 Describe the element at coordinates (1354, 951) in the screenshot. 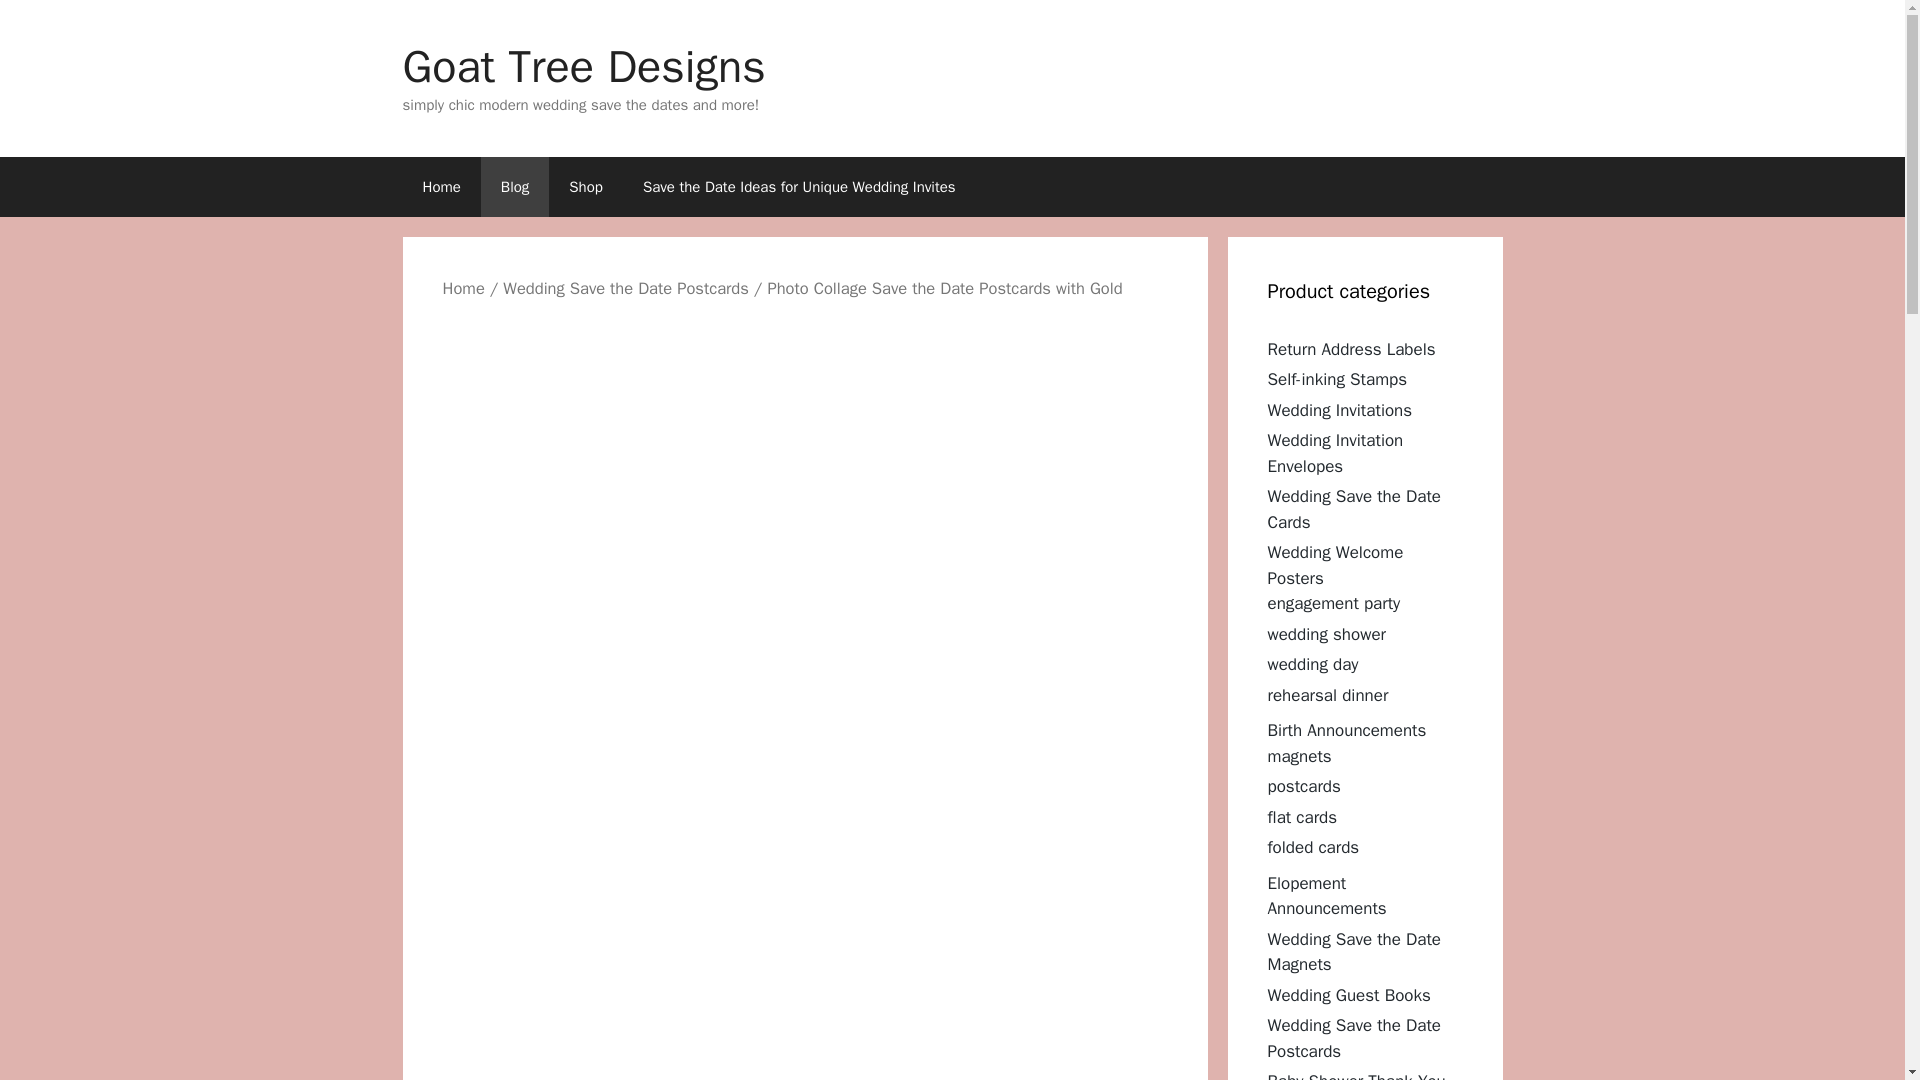

I see `Wedding Save the Date Magnets` at that location.